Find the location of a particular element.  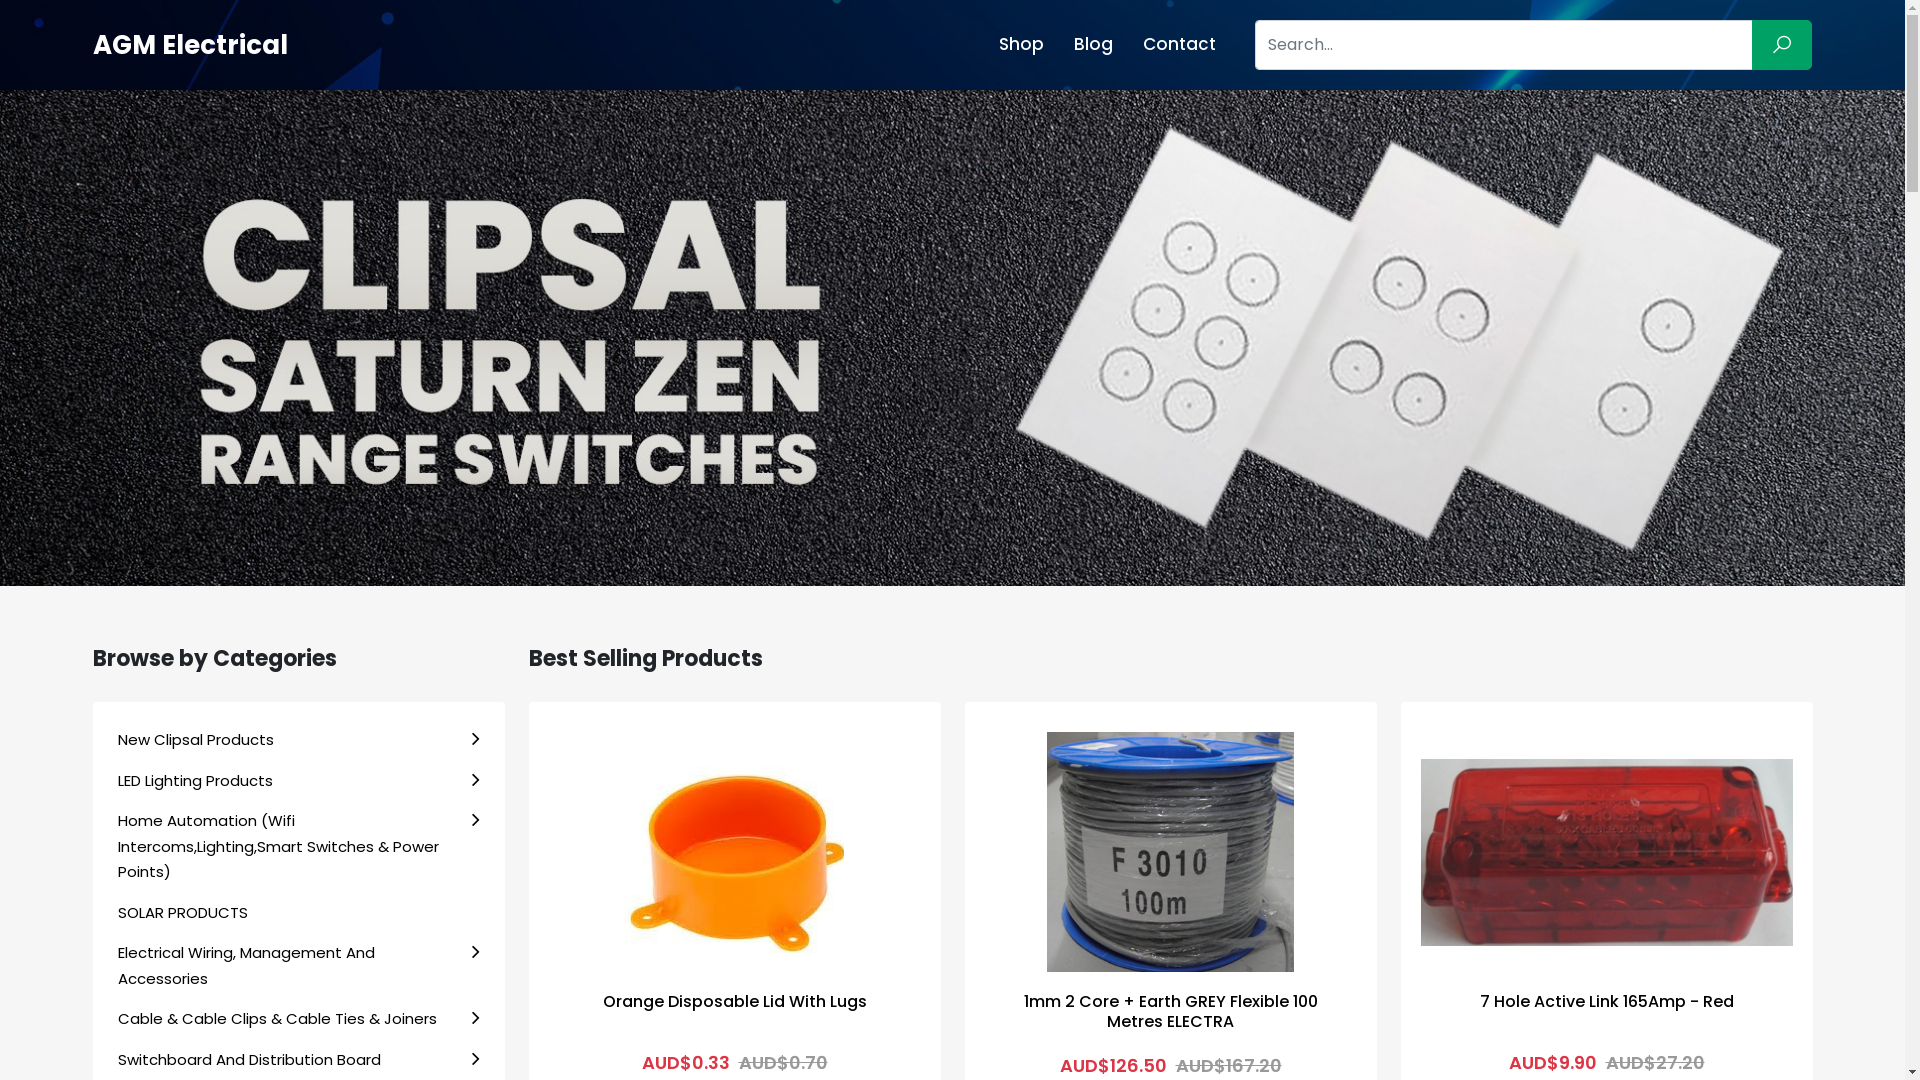

Cable & Cable Clips & Cable Ties & Joiners is located at coordinates (299, 1019).